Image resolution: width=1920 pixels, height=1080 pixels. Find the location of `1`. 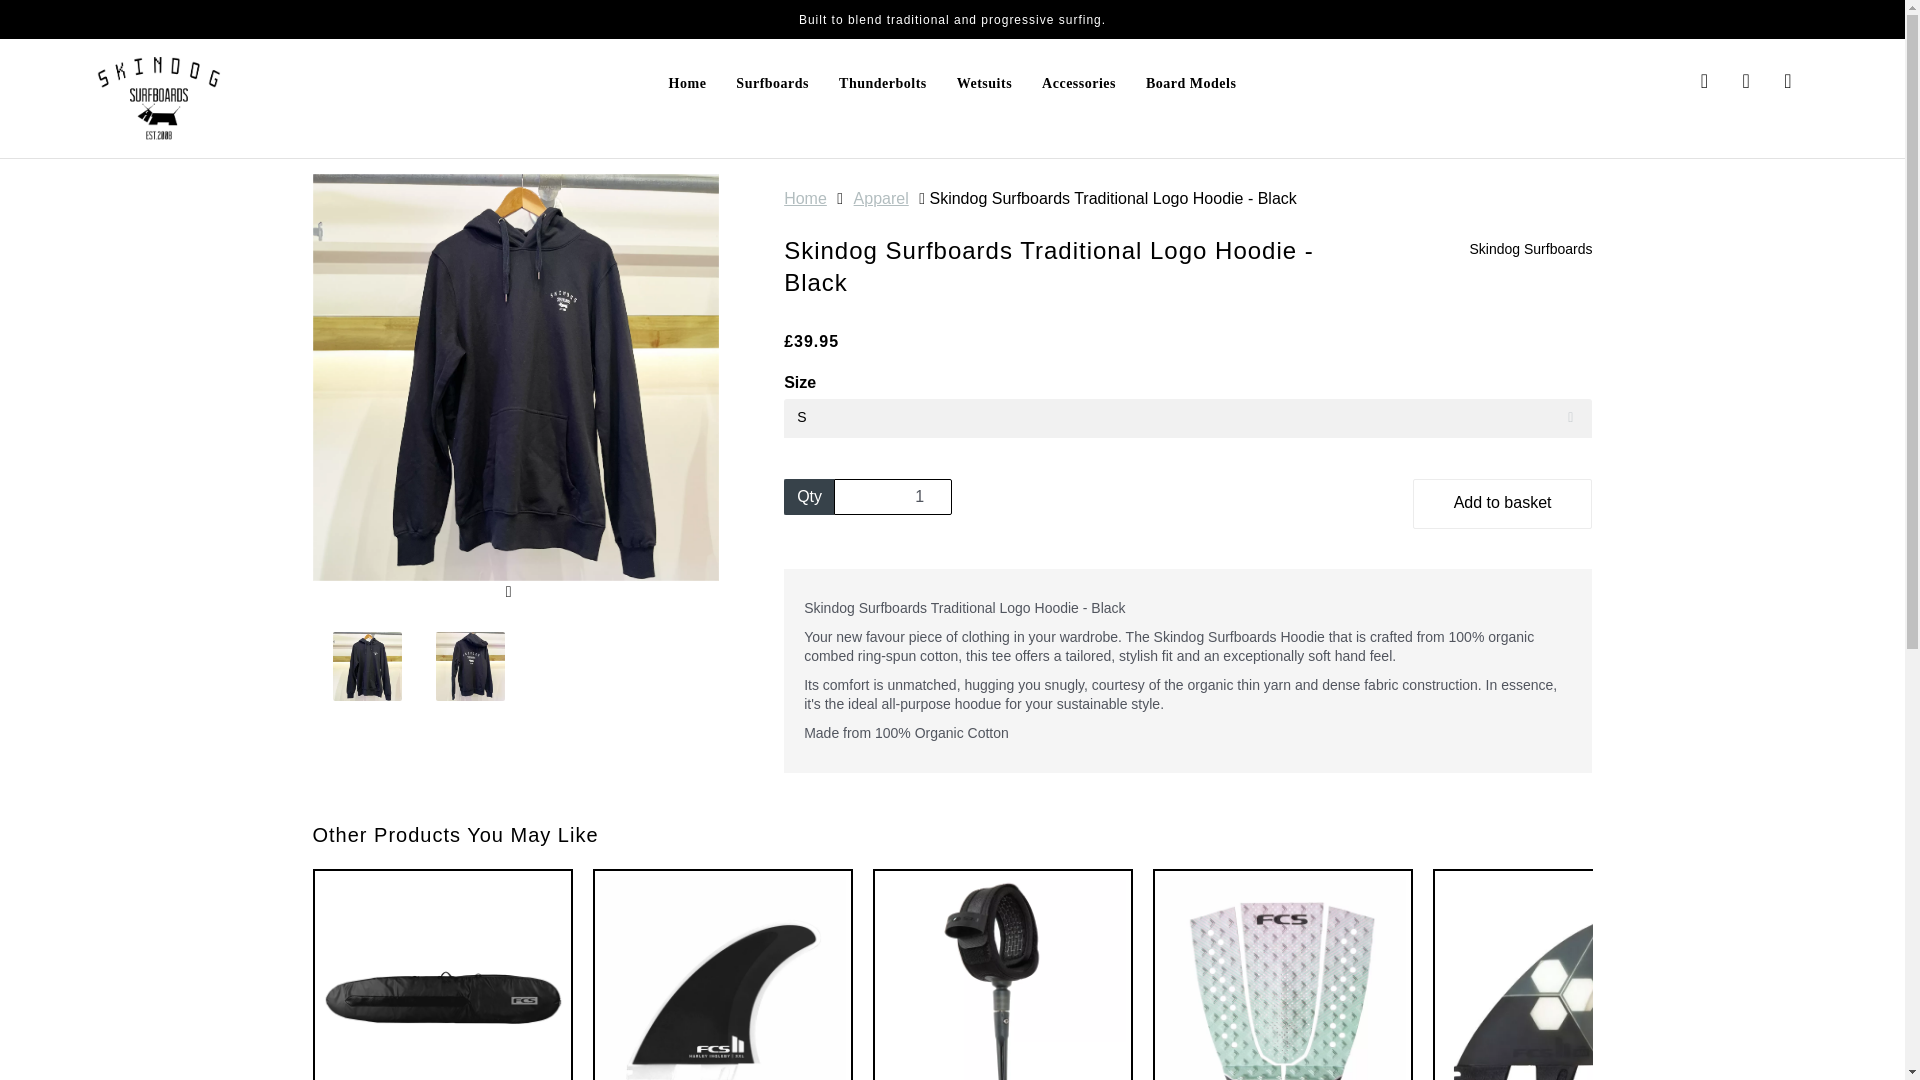

1 is located at coordinates (892, 497).